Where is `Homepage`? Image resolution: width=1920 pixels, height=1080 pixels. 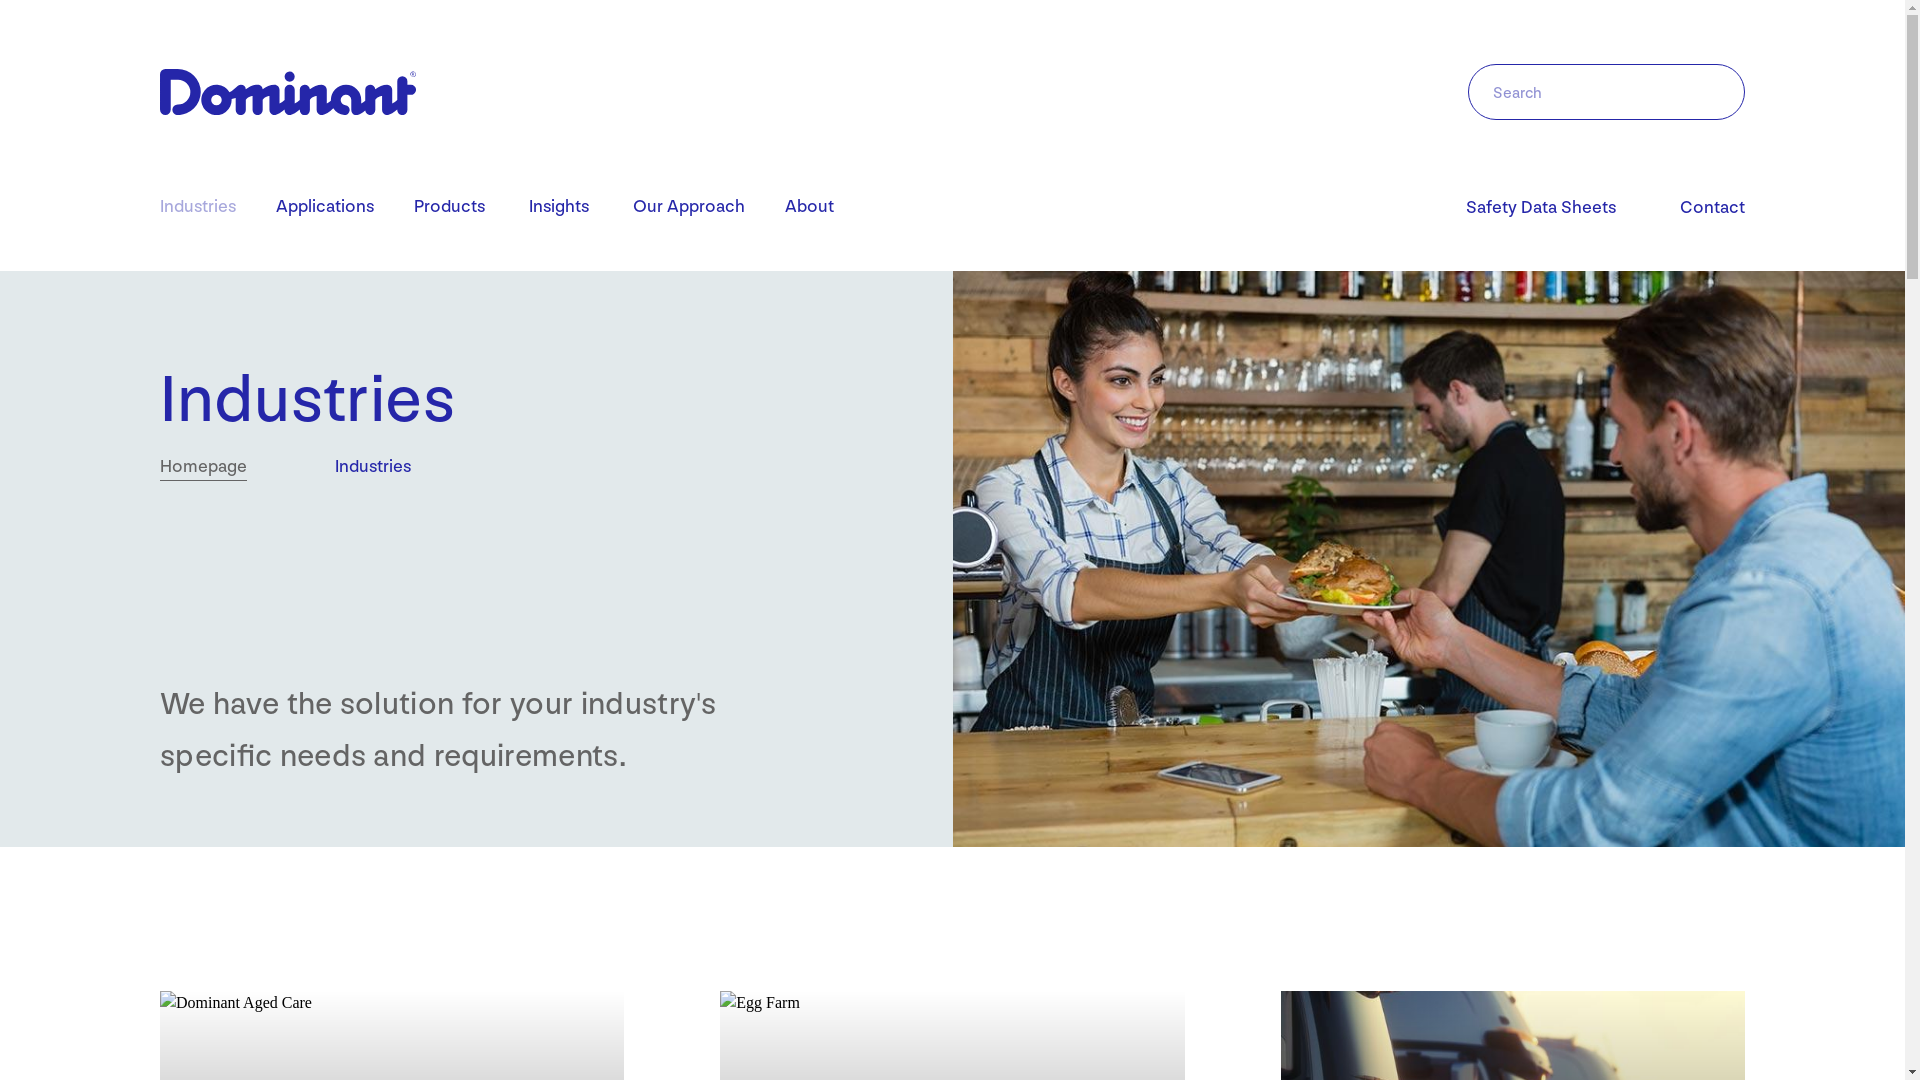 Homepage is located at coordinates (203, 466).